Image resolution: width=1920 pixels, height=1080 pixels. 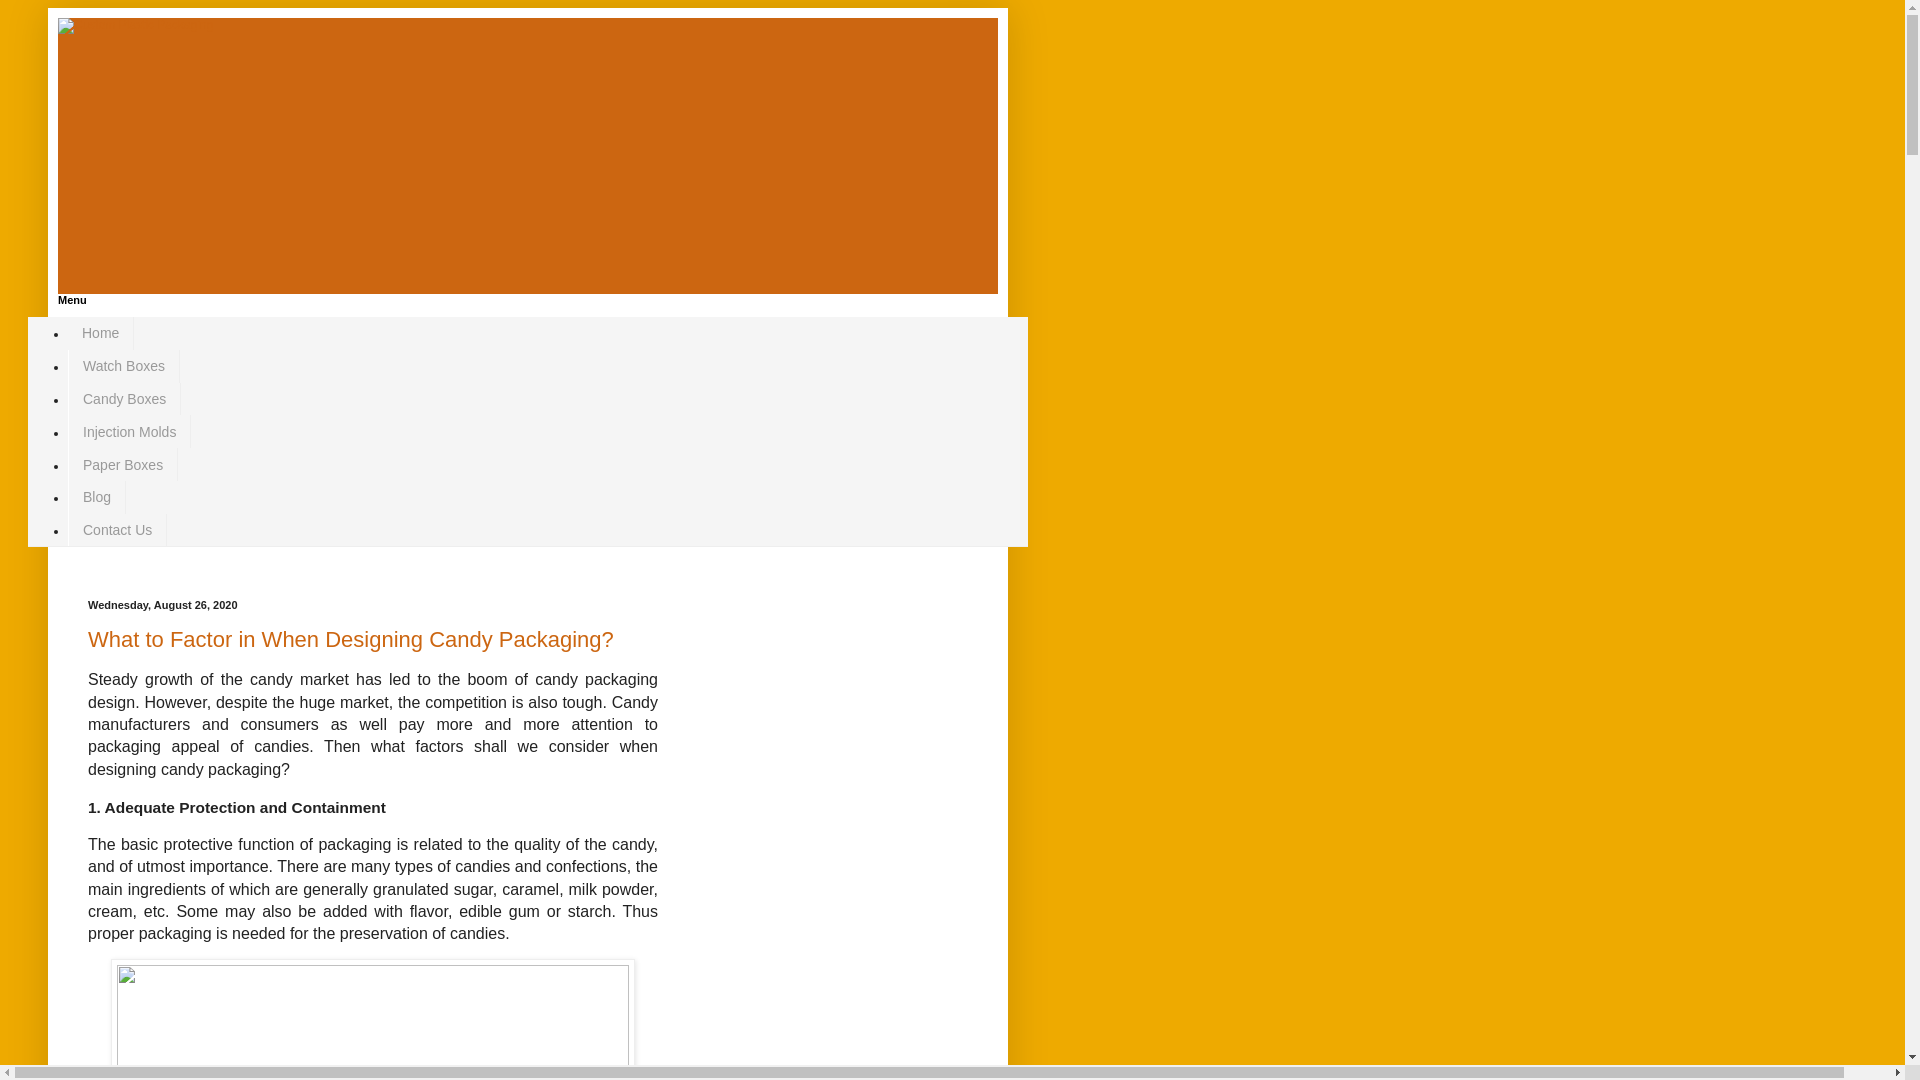 What do you see at coordinates (128, 431) in the screenshot?
I see `Injection Molds` at bounding box center [128, 431].